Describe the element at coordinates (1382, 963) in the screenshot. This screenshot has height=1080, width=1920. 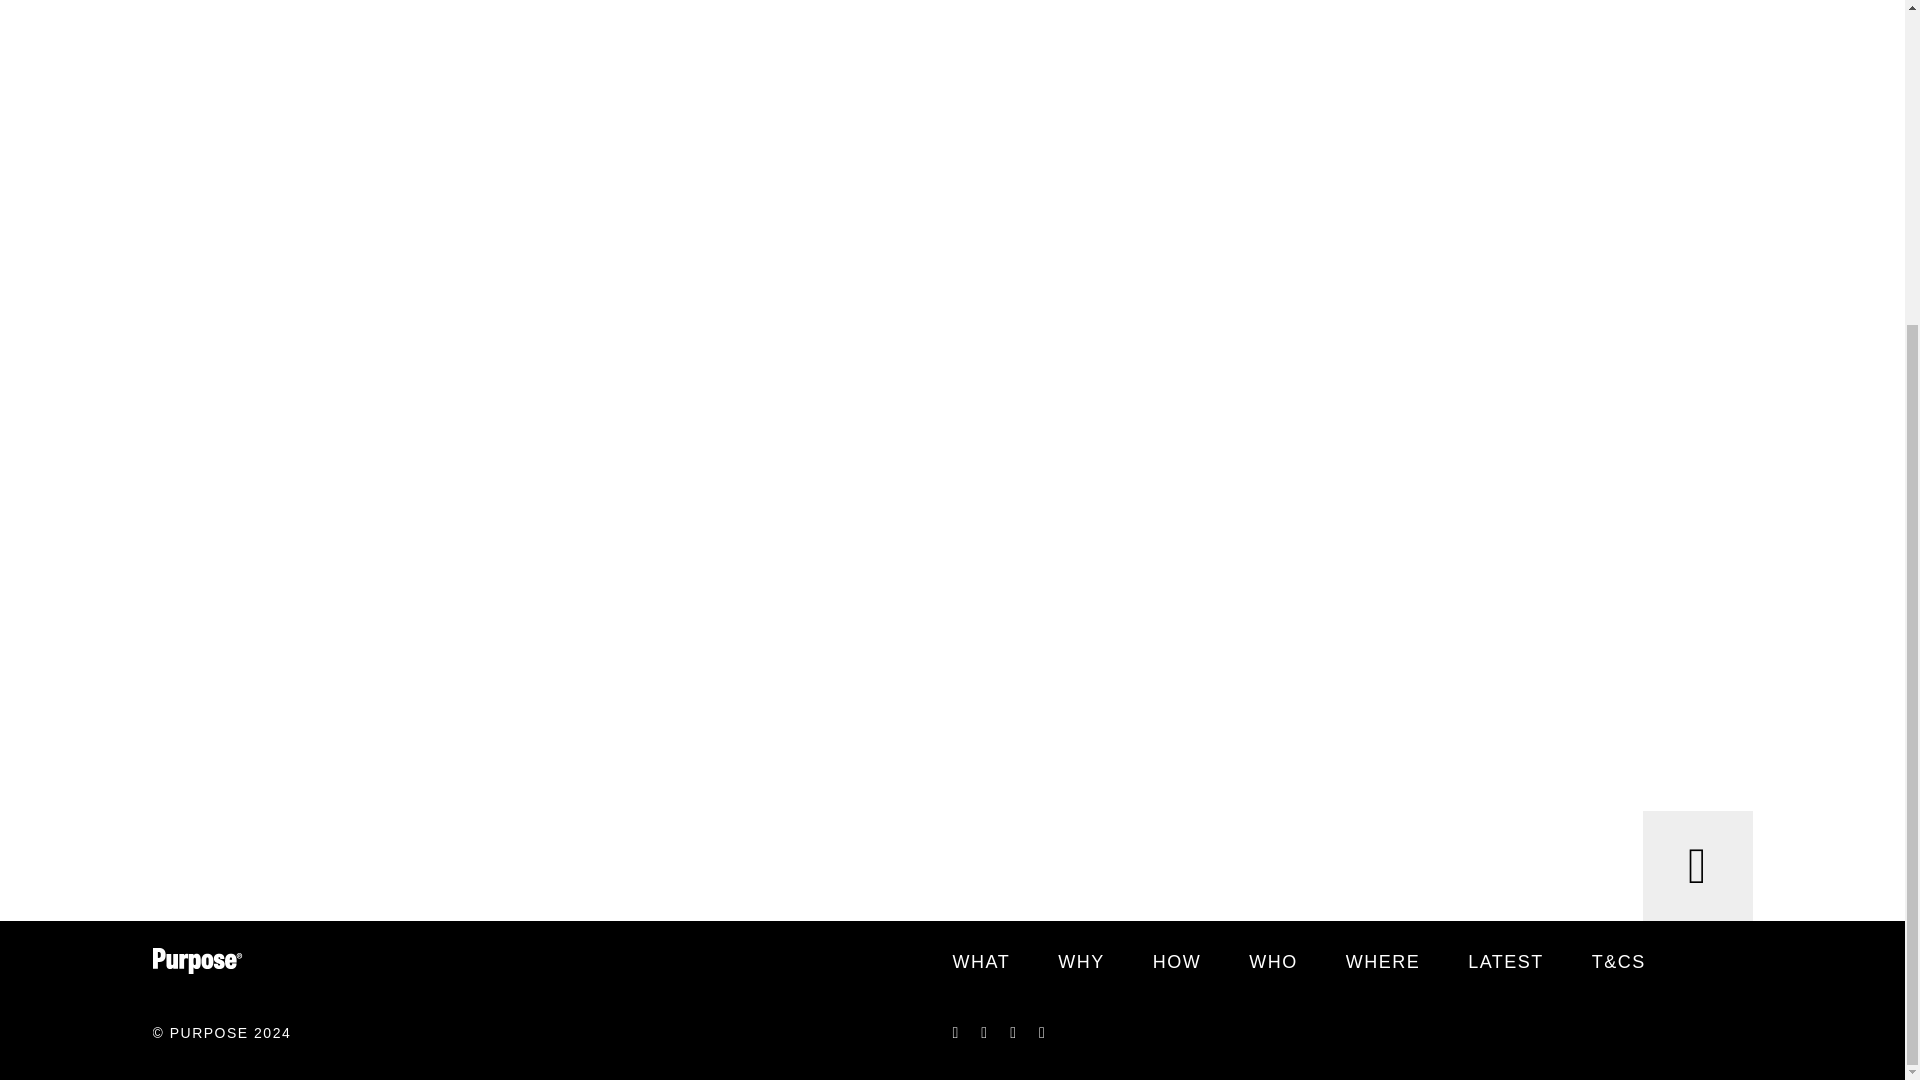
I see `WHERE` at that location.